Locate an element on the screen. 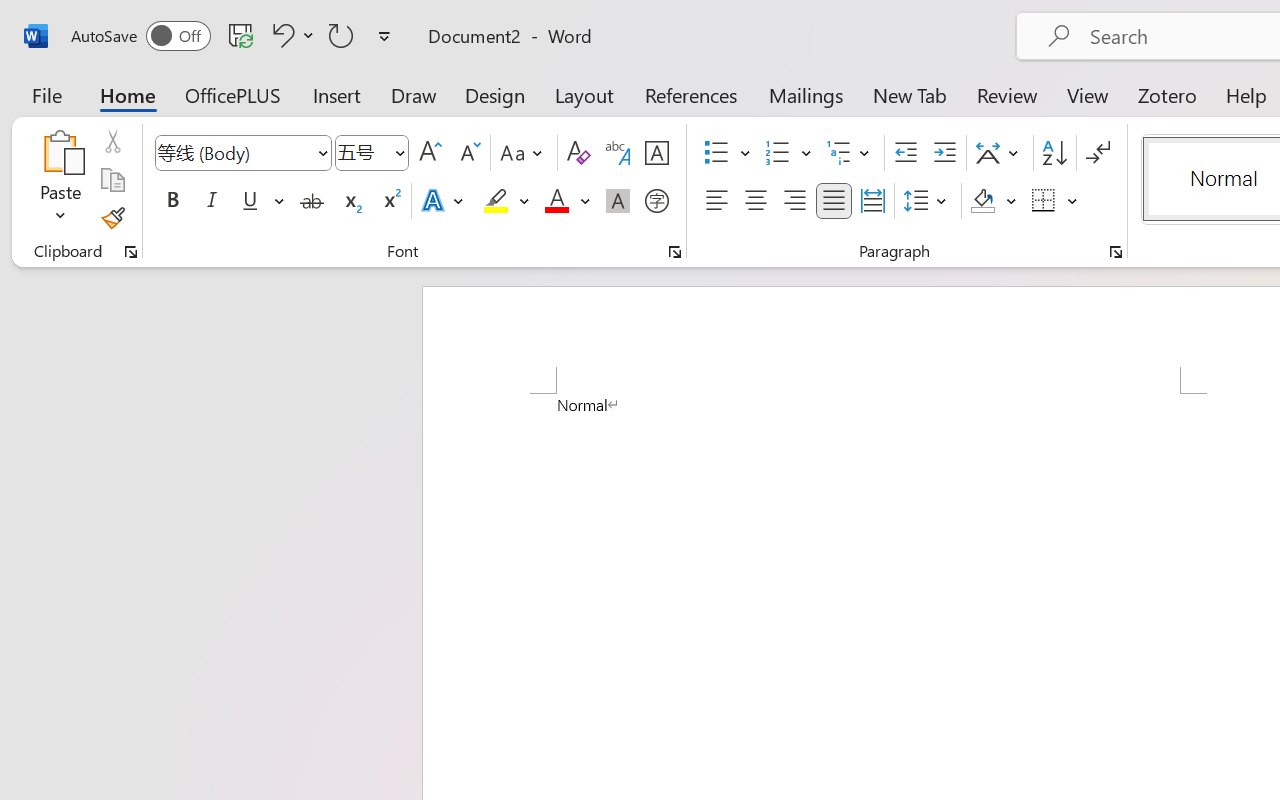  Increase Indent is located at coordinates (944, 153).